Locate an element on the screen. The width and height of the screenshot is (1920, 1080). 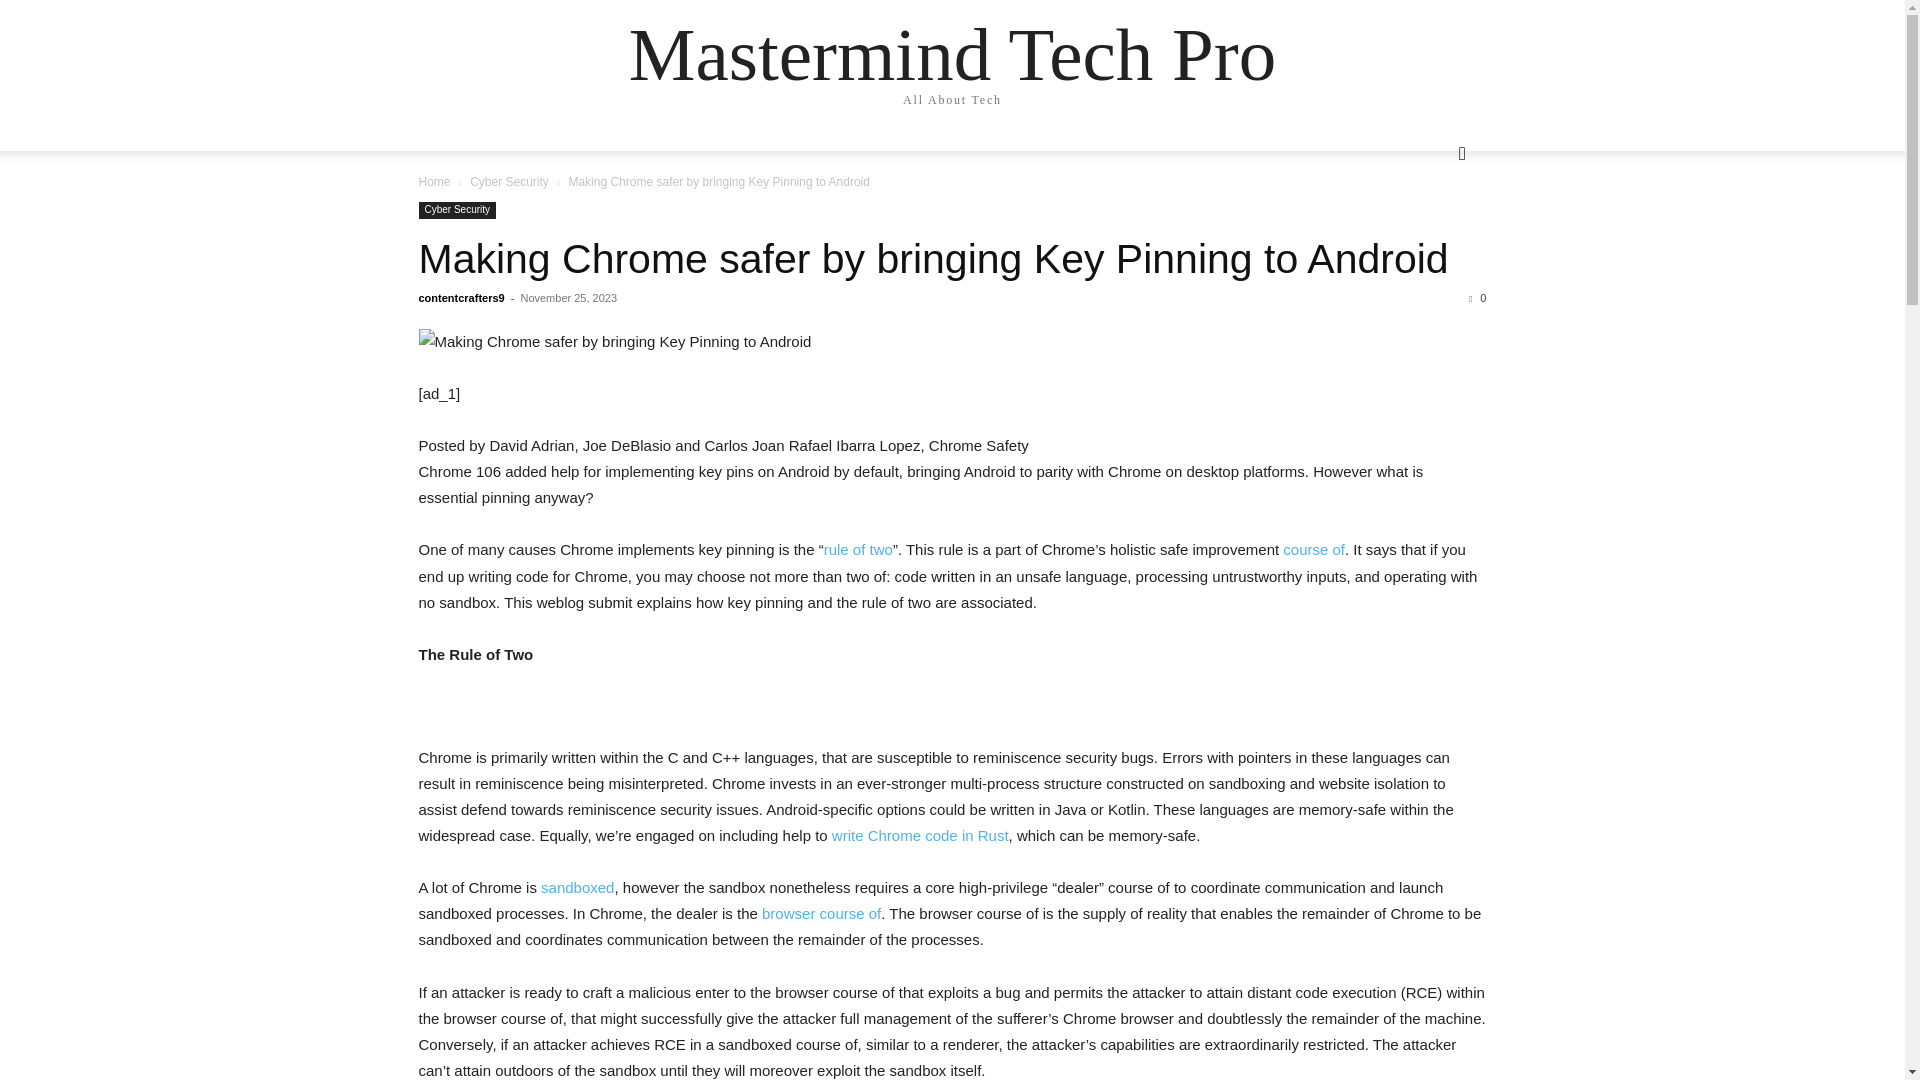
View all posts in Cyber Security is located at coordinates (510, 182).